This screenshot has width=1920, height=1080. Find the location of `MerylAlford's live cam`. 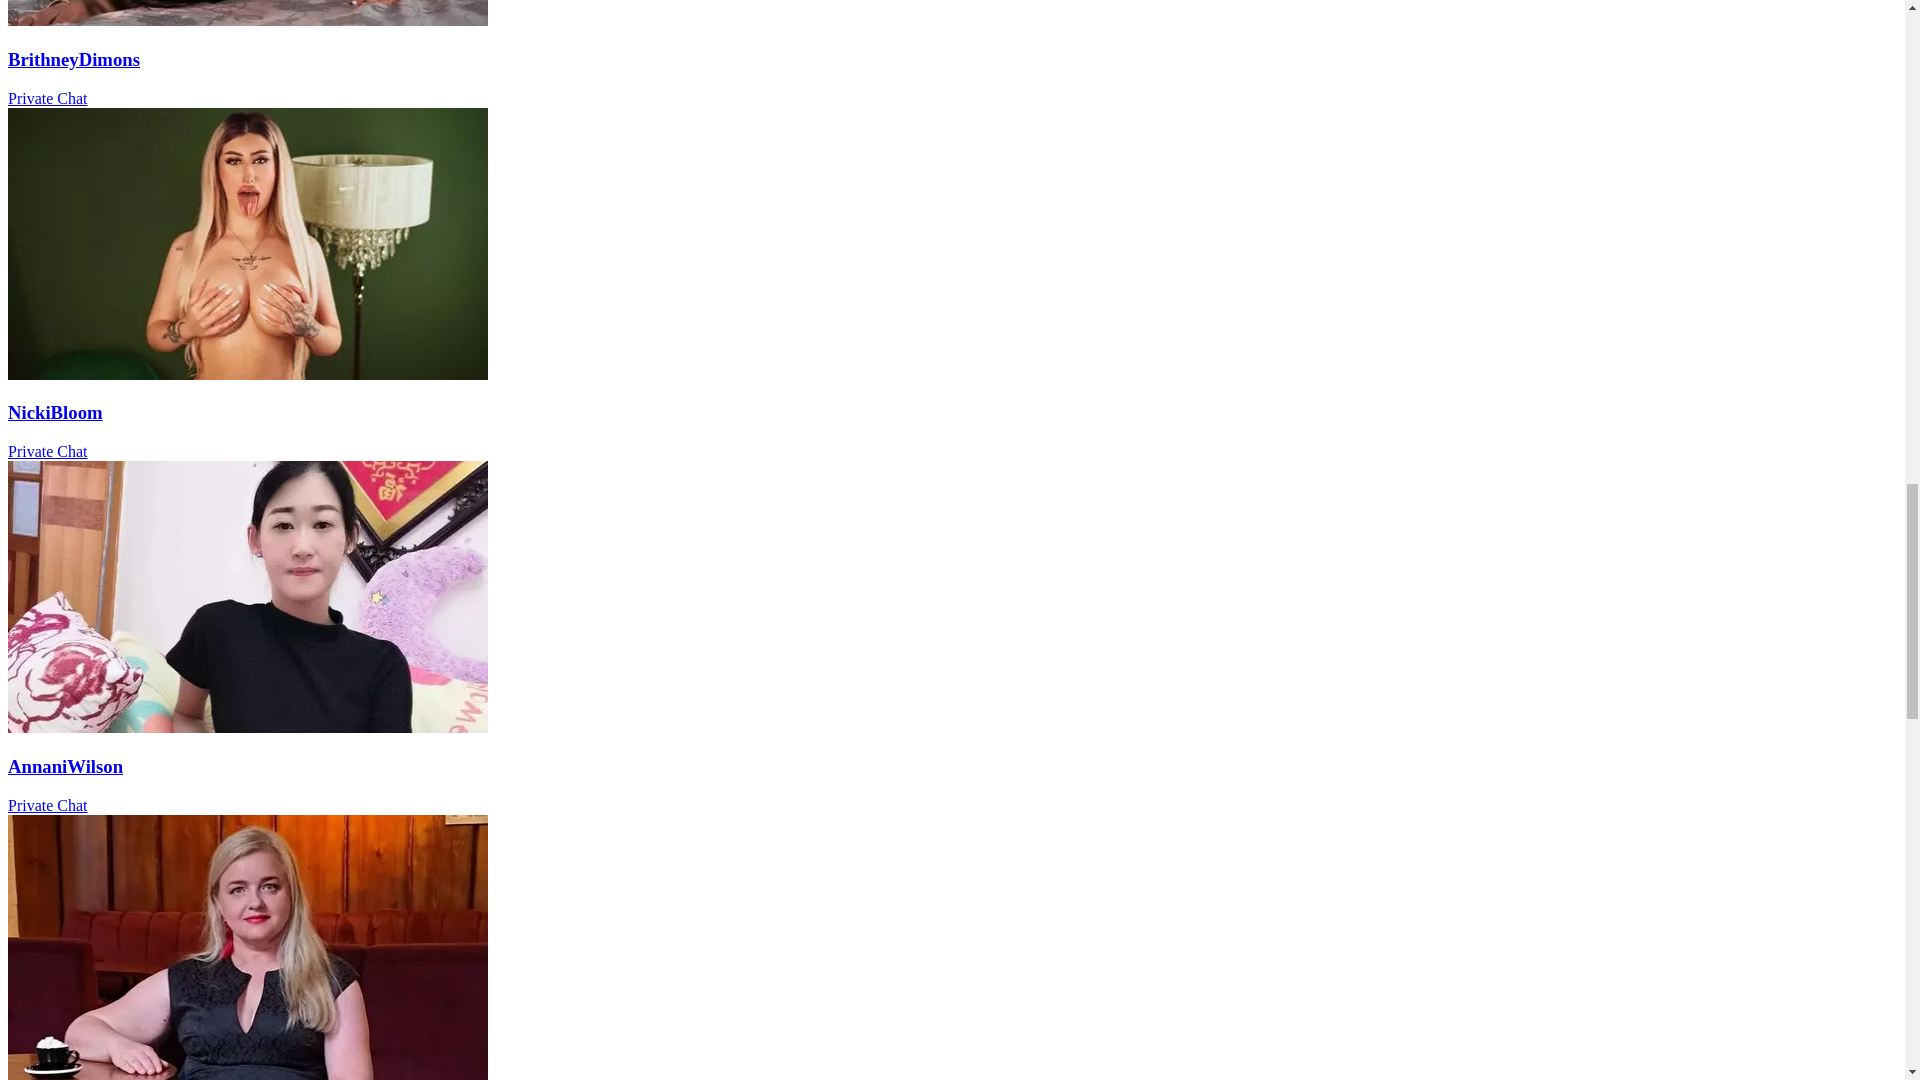

MerylAlford's live cam is located at coordinates (247, 1076).